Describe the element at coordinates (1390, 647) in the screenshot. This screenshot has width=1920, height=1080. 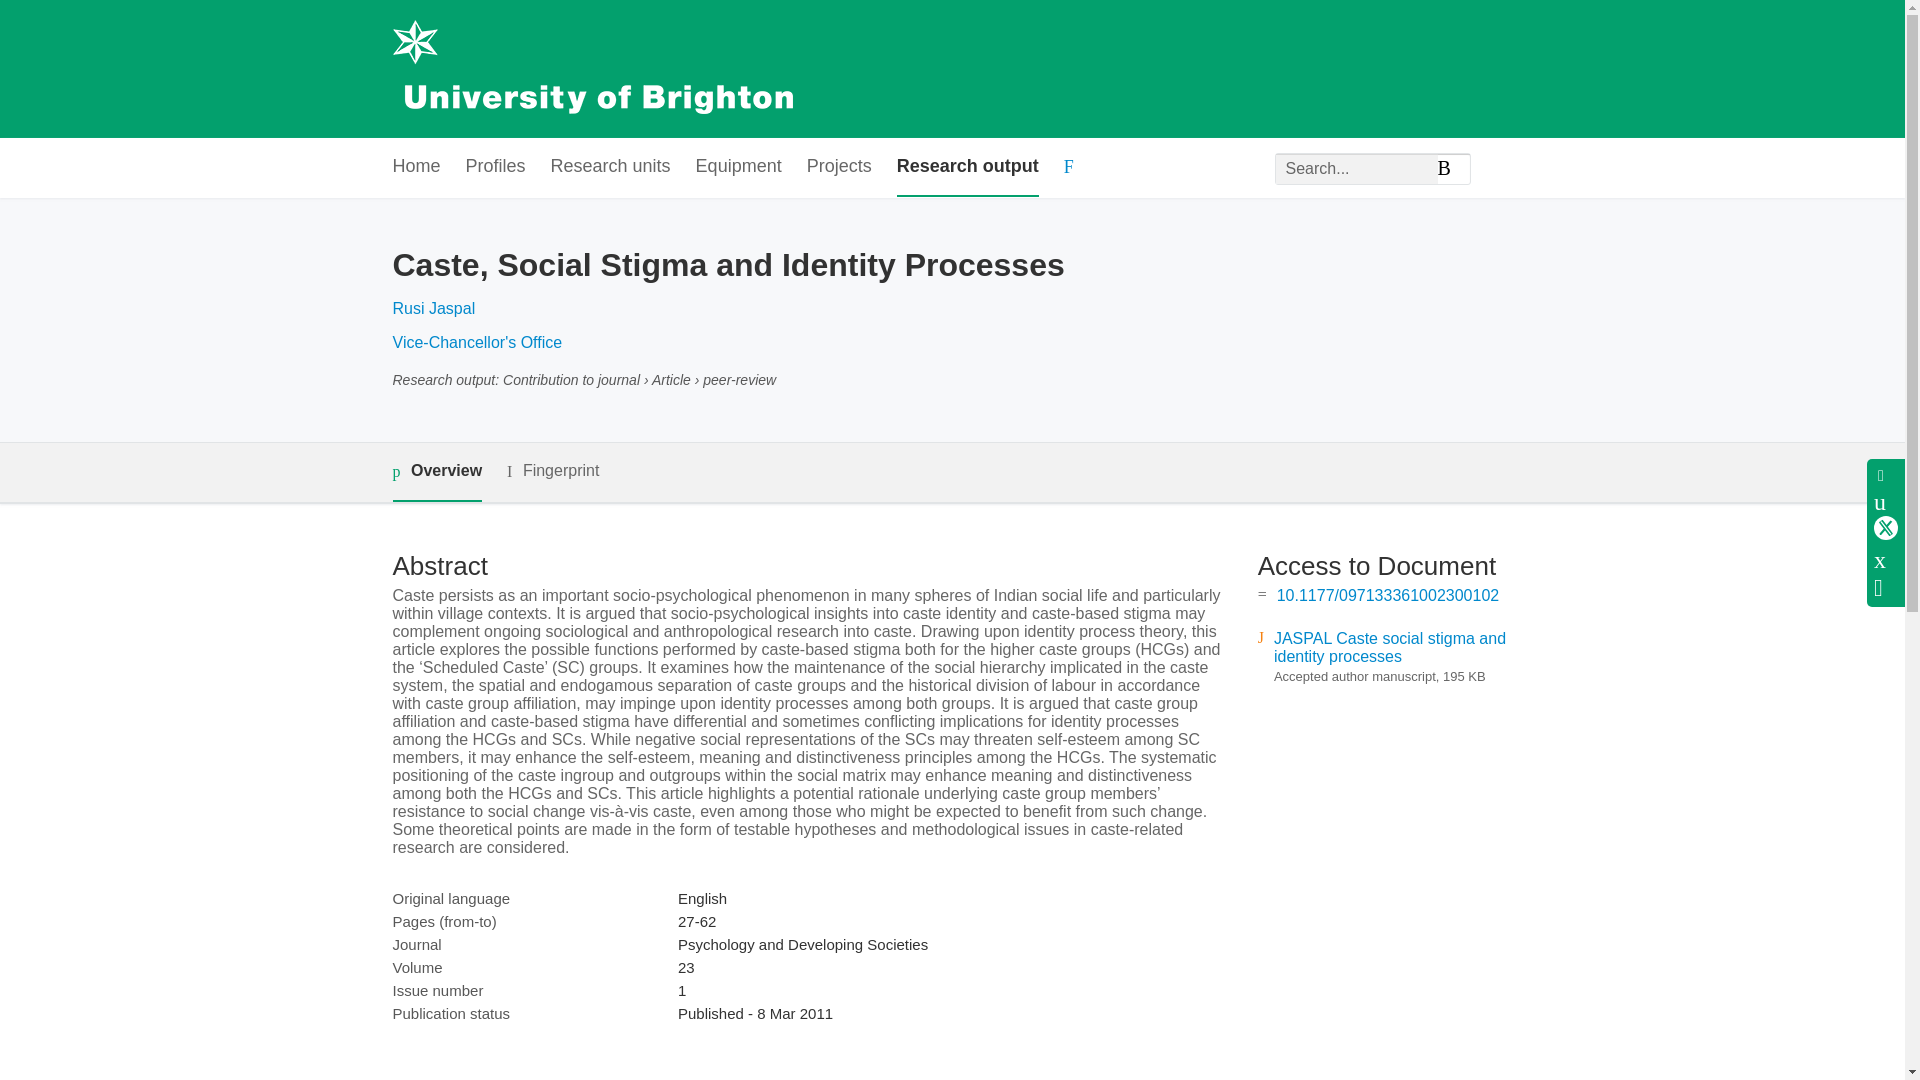
I see `JASPAL Caste social stigma and identity processes` at that location.